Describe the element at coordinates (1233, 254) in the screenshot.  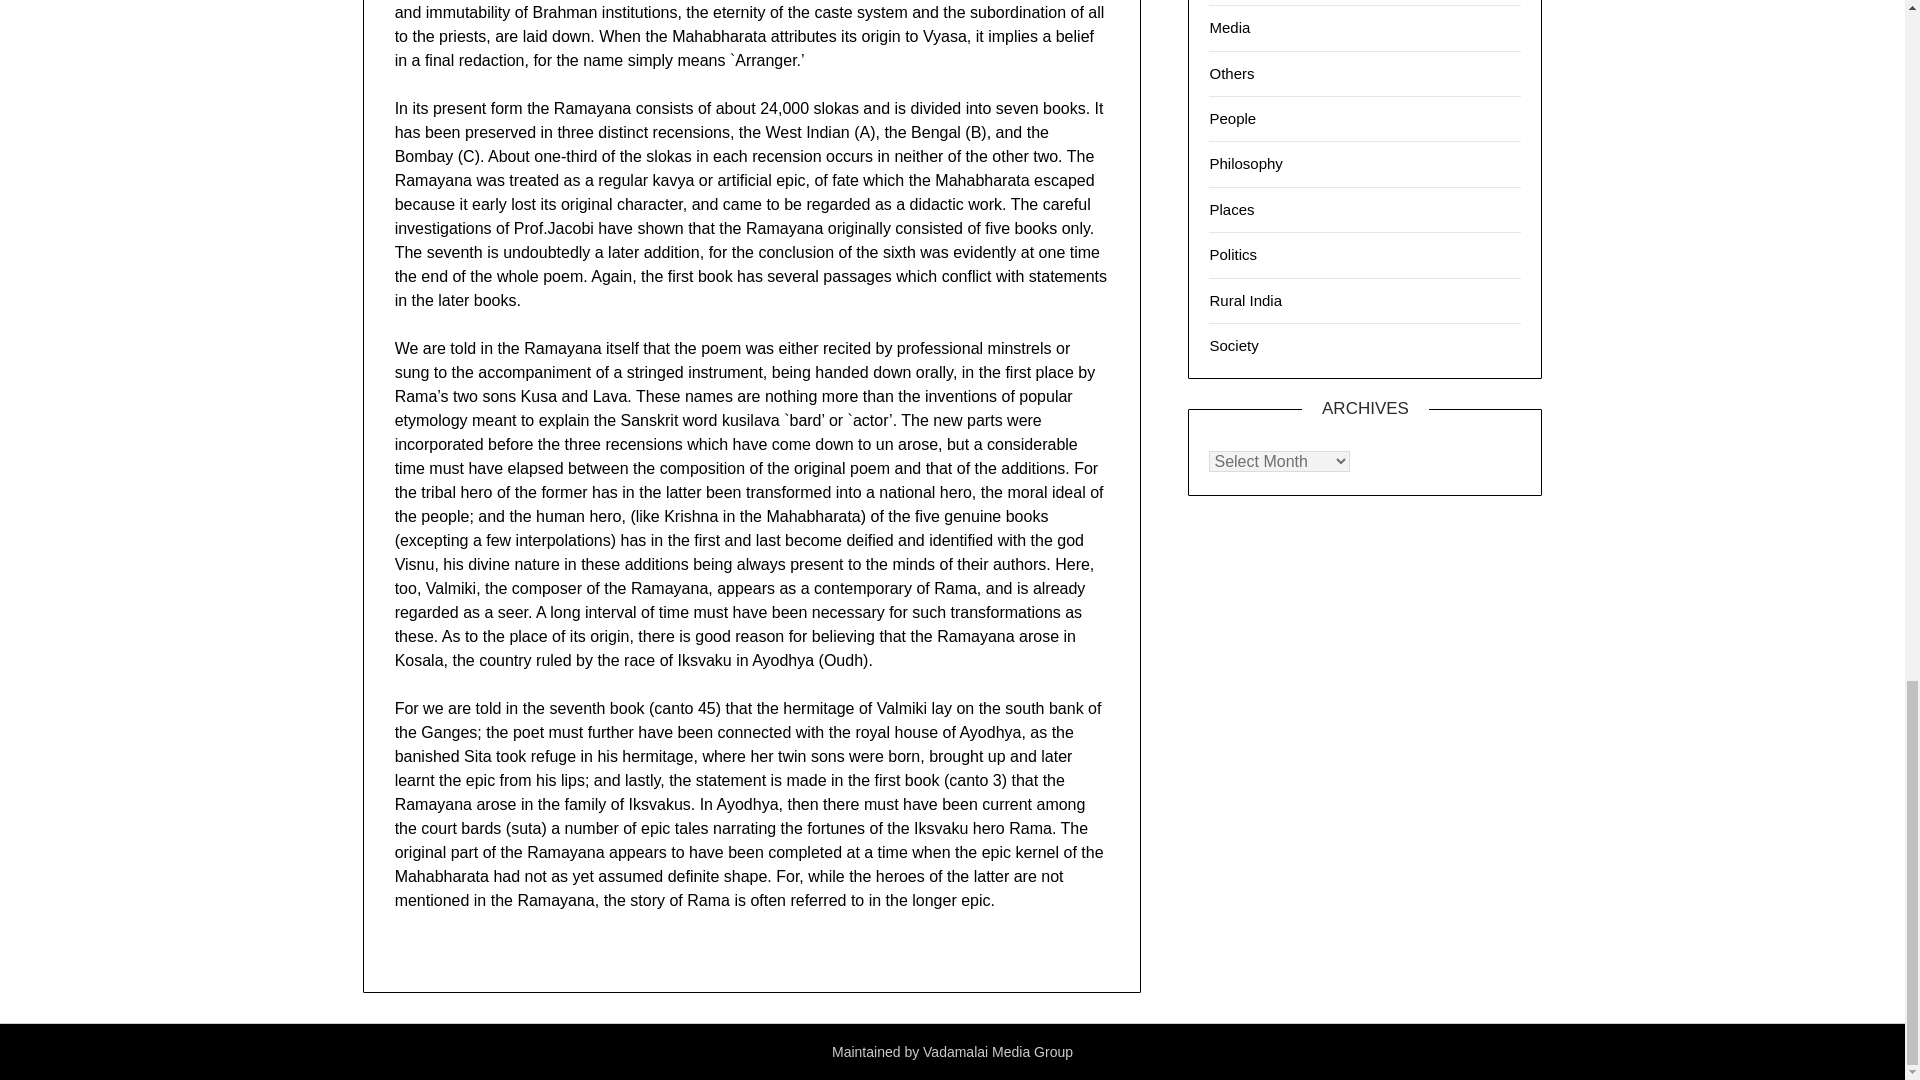
I see `Politics` at that location.